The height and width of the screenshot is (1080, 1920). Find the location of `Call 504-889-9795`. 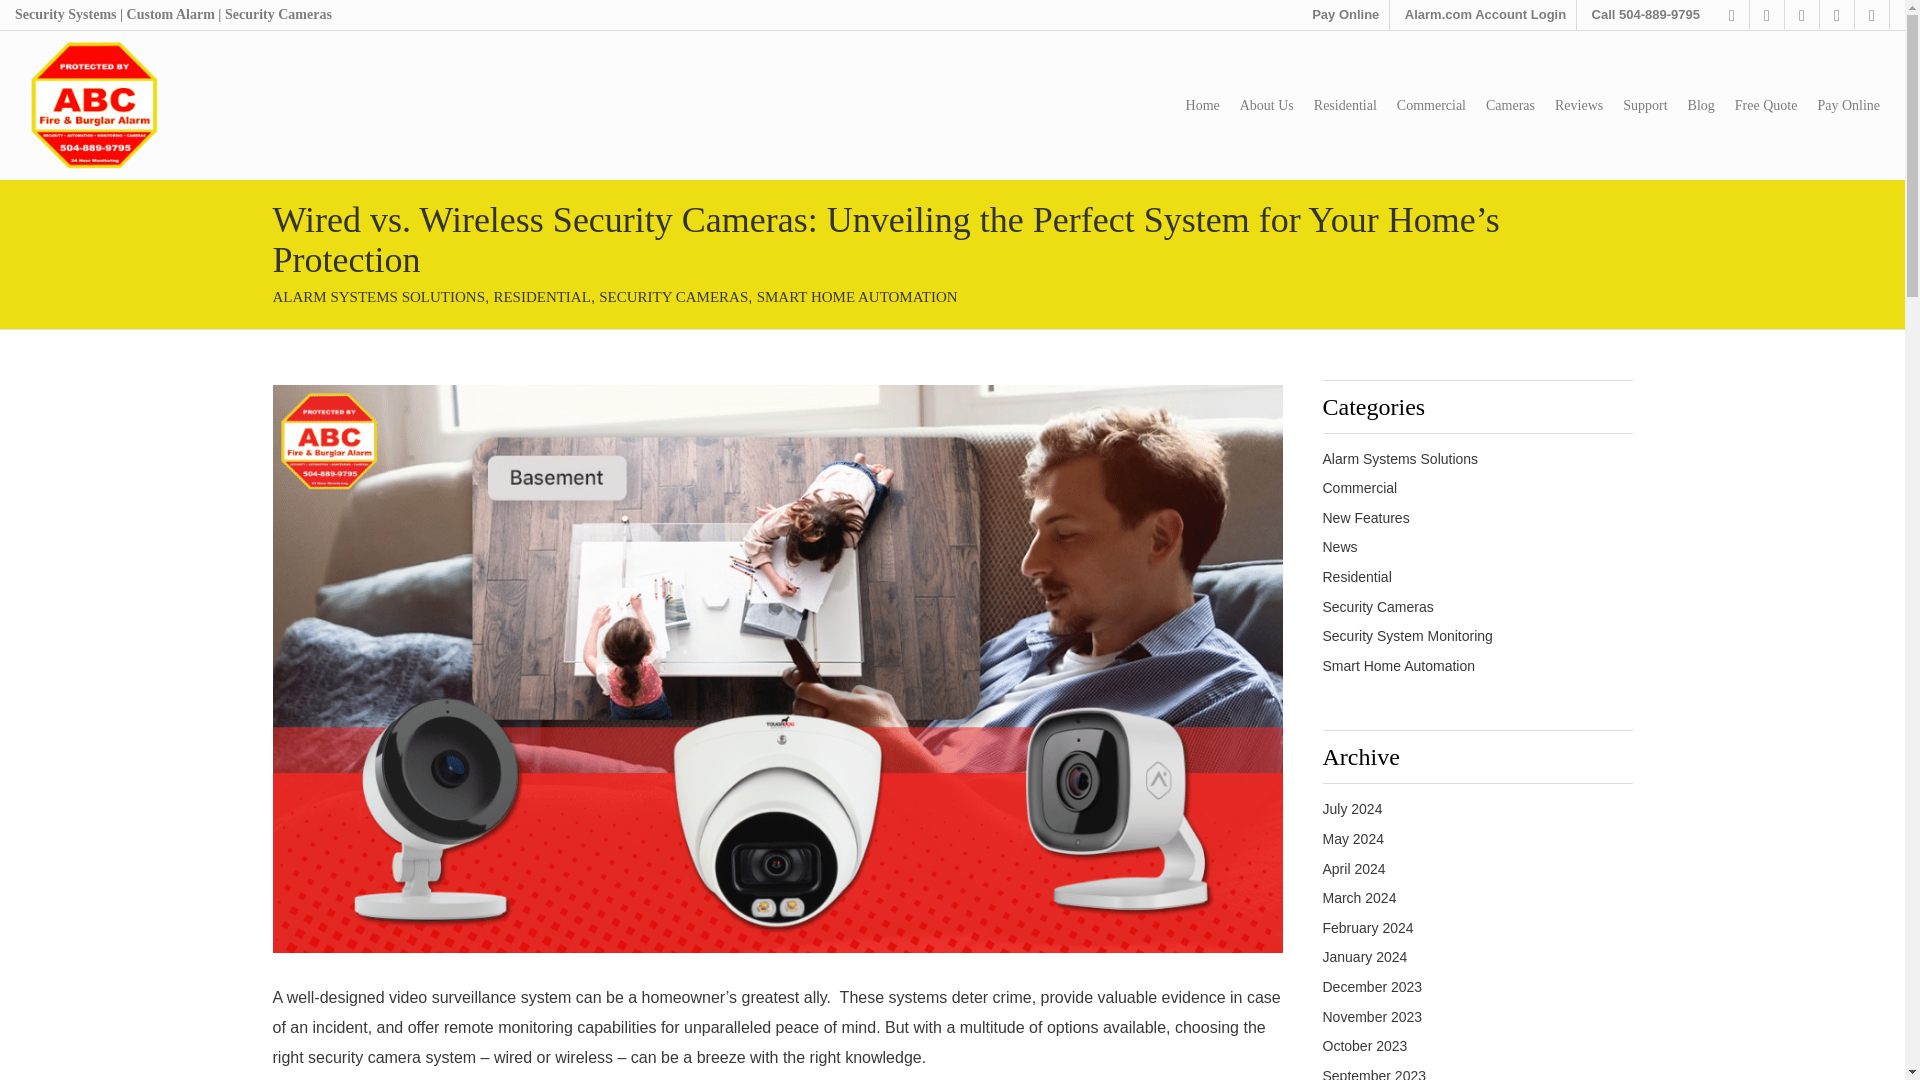

Call 504-889-9795 is located at coordinates (1650, 15).